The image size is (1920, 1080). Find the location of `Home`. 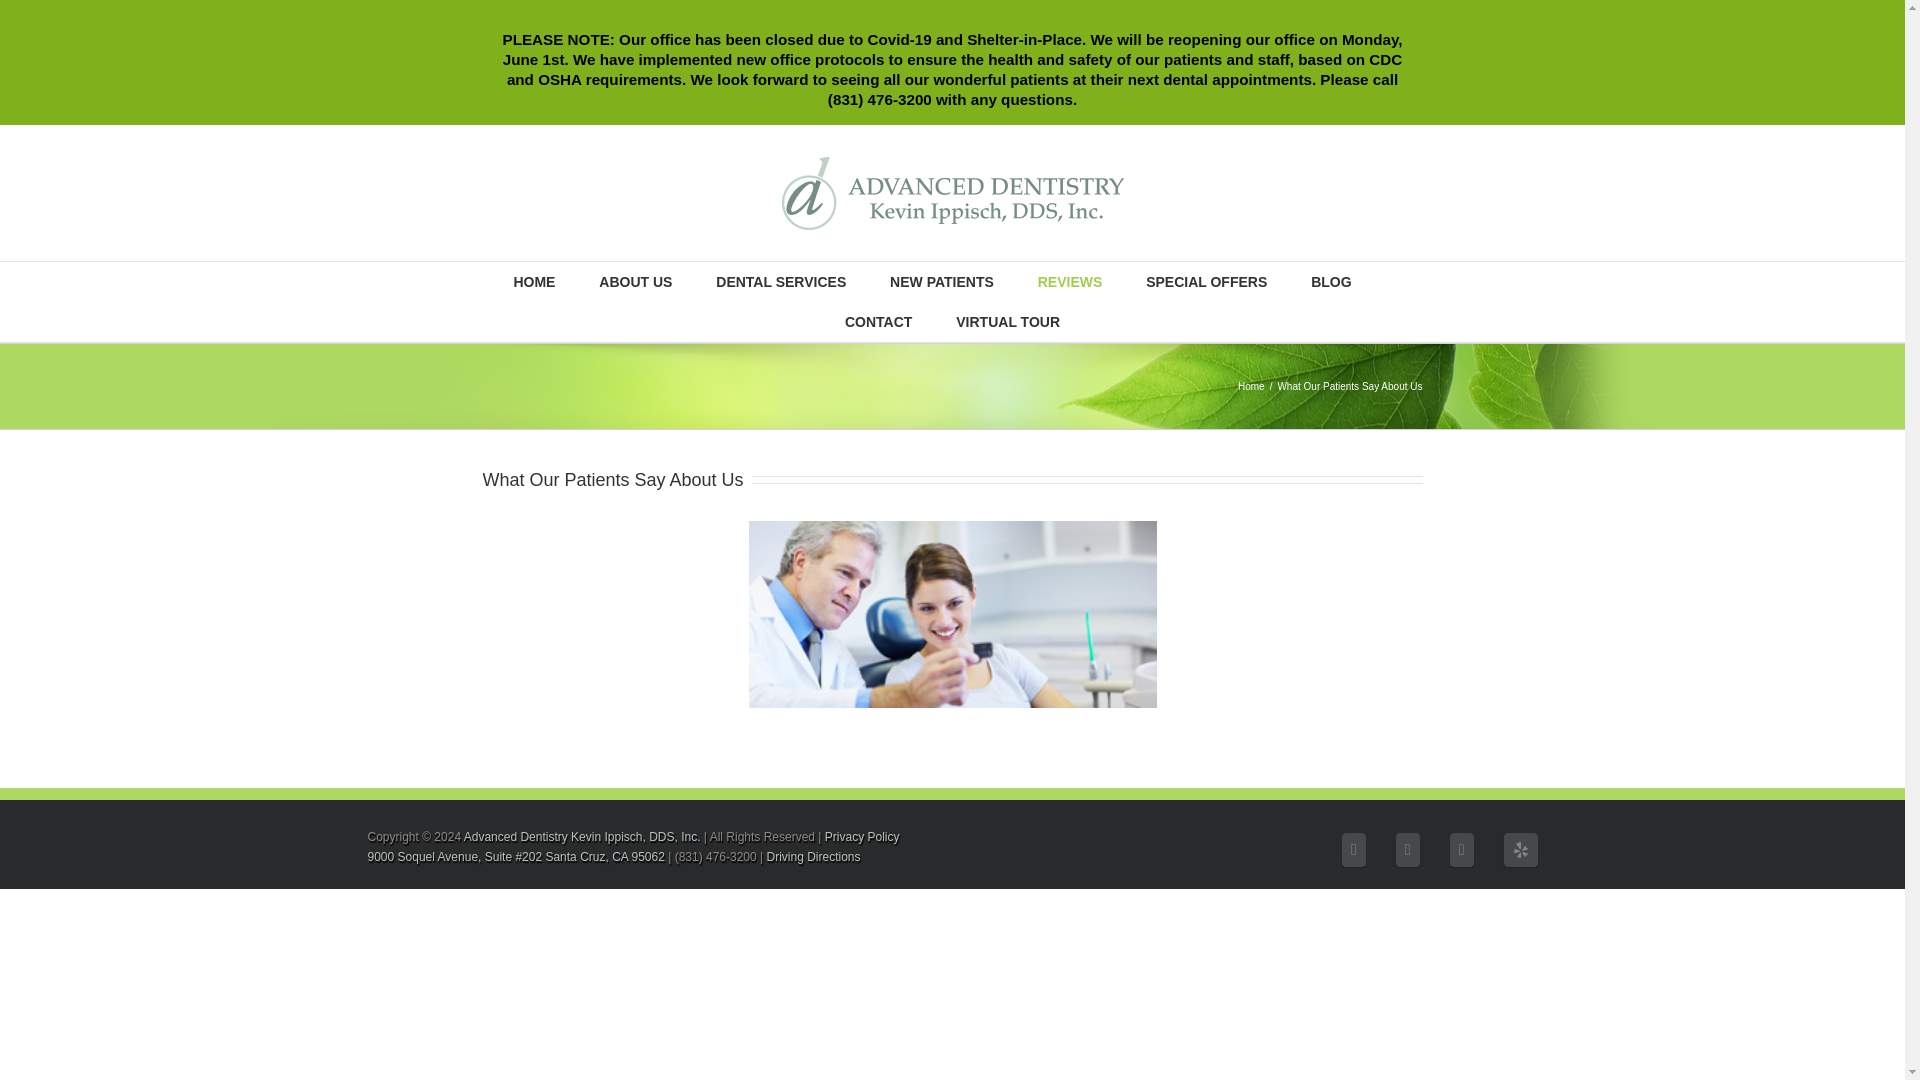

Home is located at coordinates (1254, 386).